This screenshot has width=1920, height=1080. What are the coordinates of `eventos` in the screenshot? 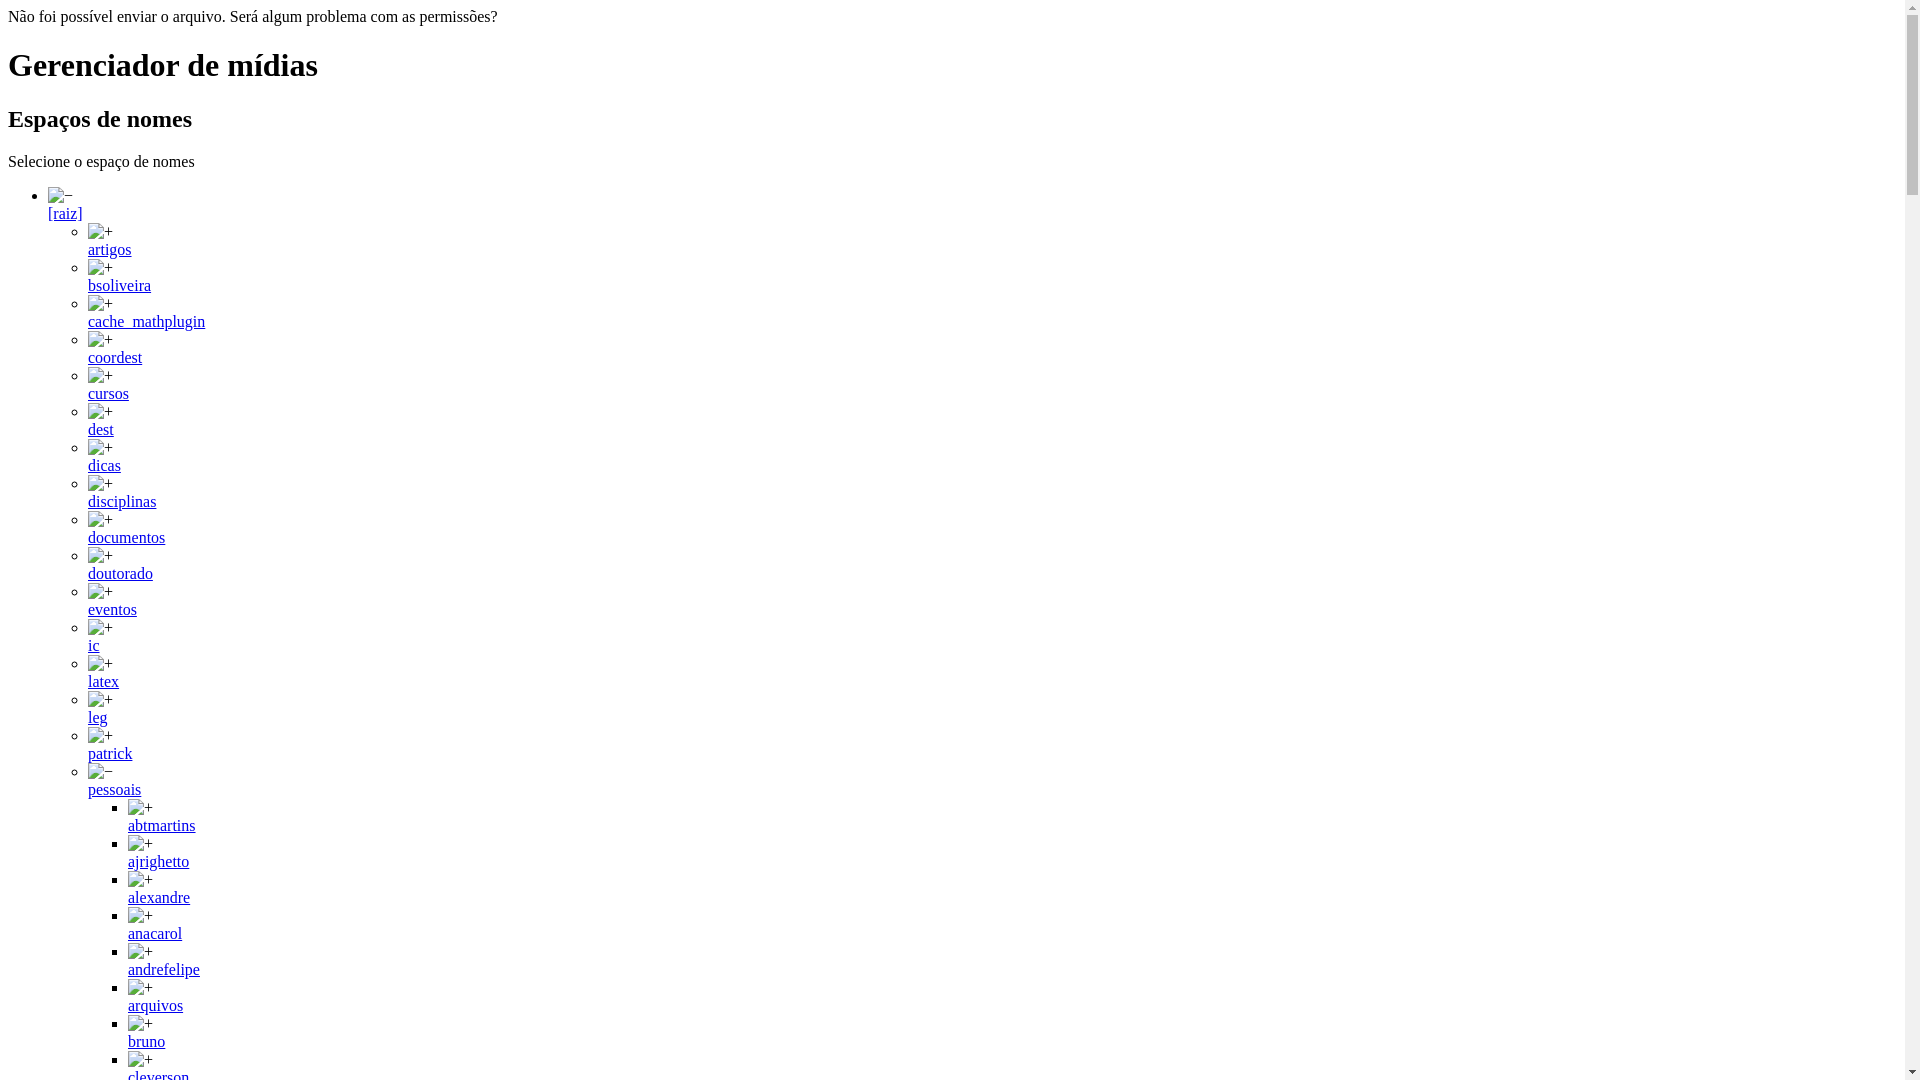 It's located at (112, 610).